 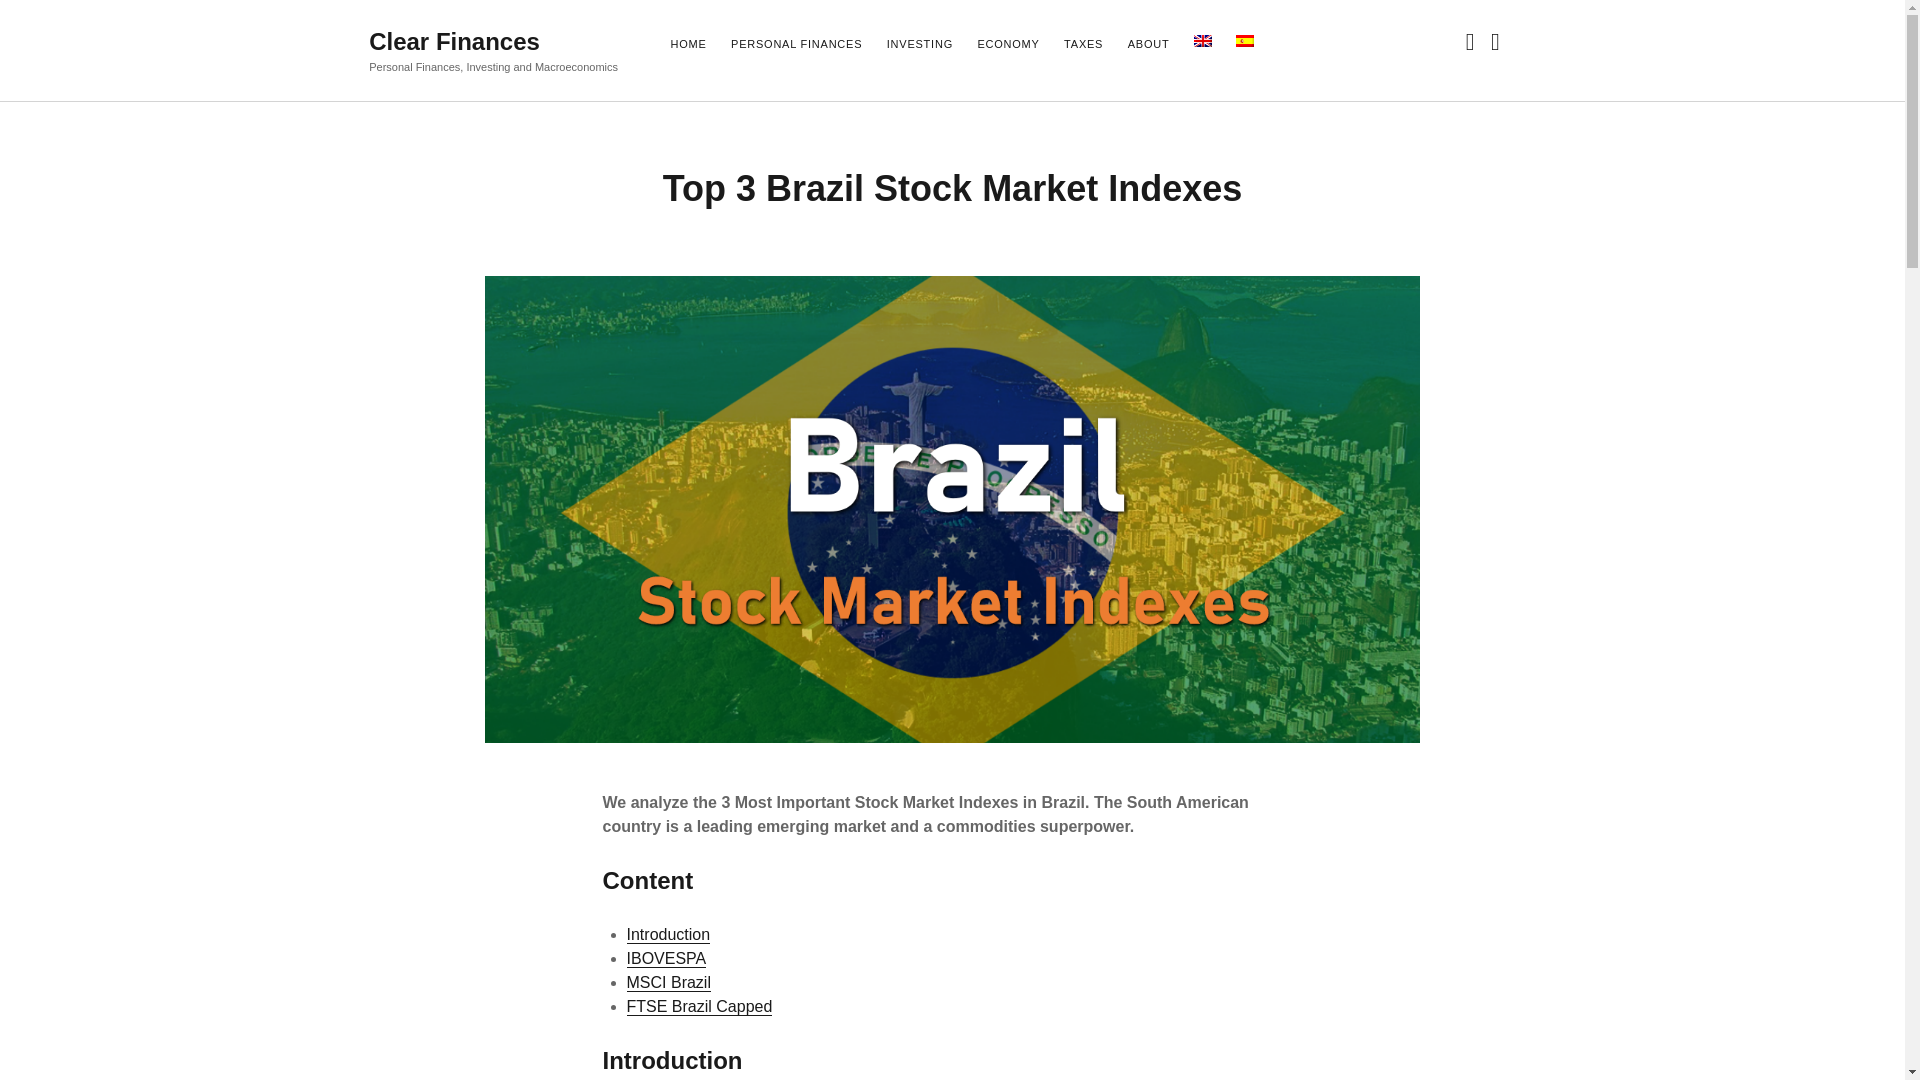 What do you see at coordinates (1008, 45) in the screenshot?
I see `ECONOMY` at bounding box center [1008, 45].